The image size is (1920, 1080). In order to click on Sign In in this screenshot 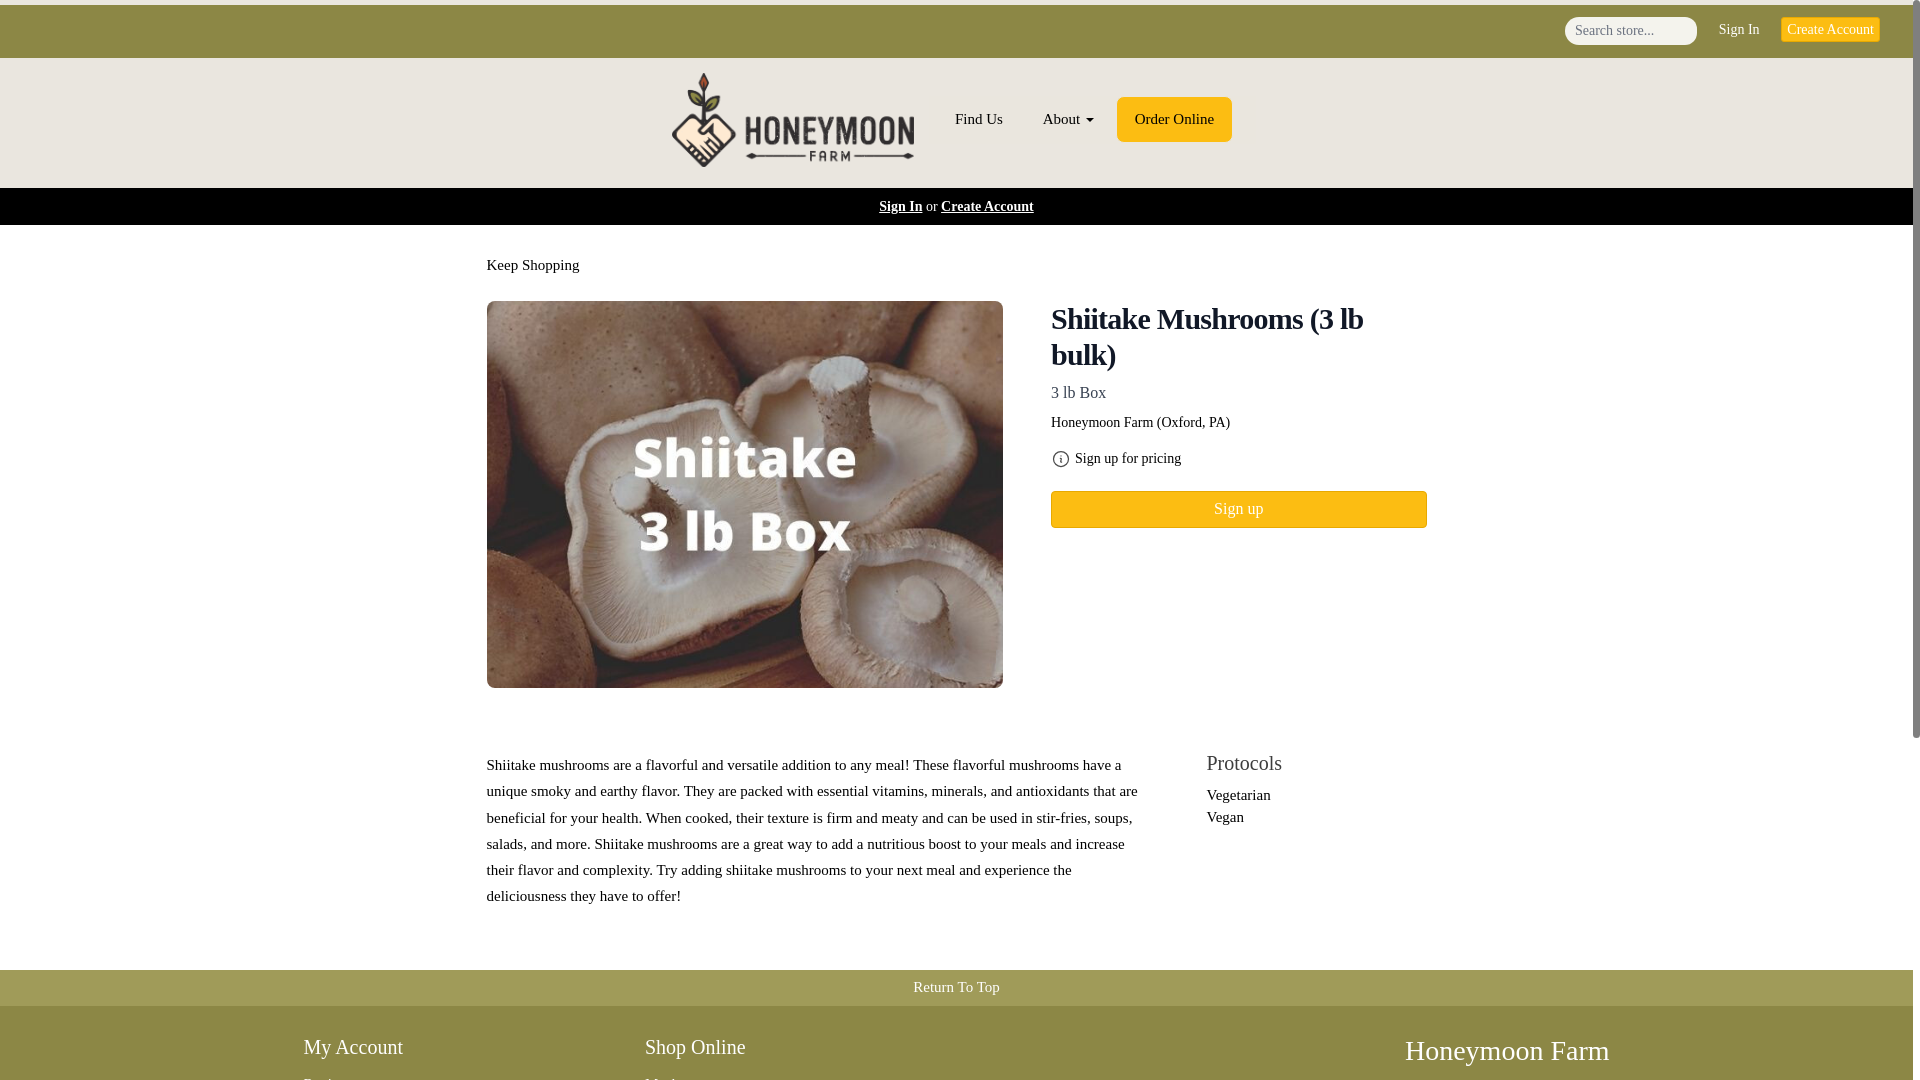, I will do `click(900, 206)`.